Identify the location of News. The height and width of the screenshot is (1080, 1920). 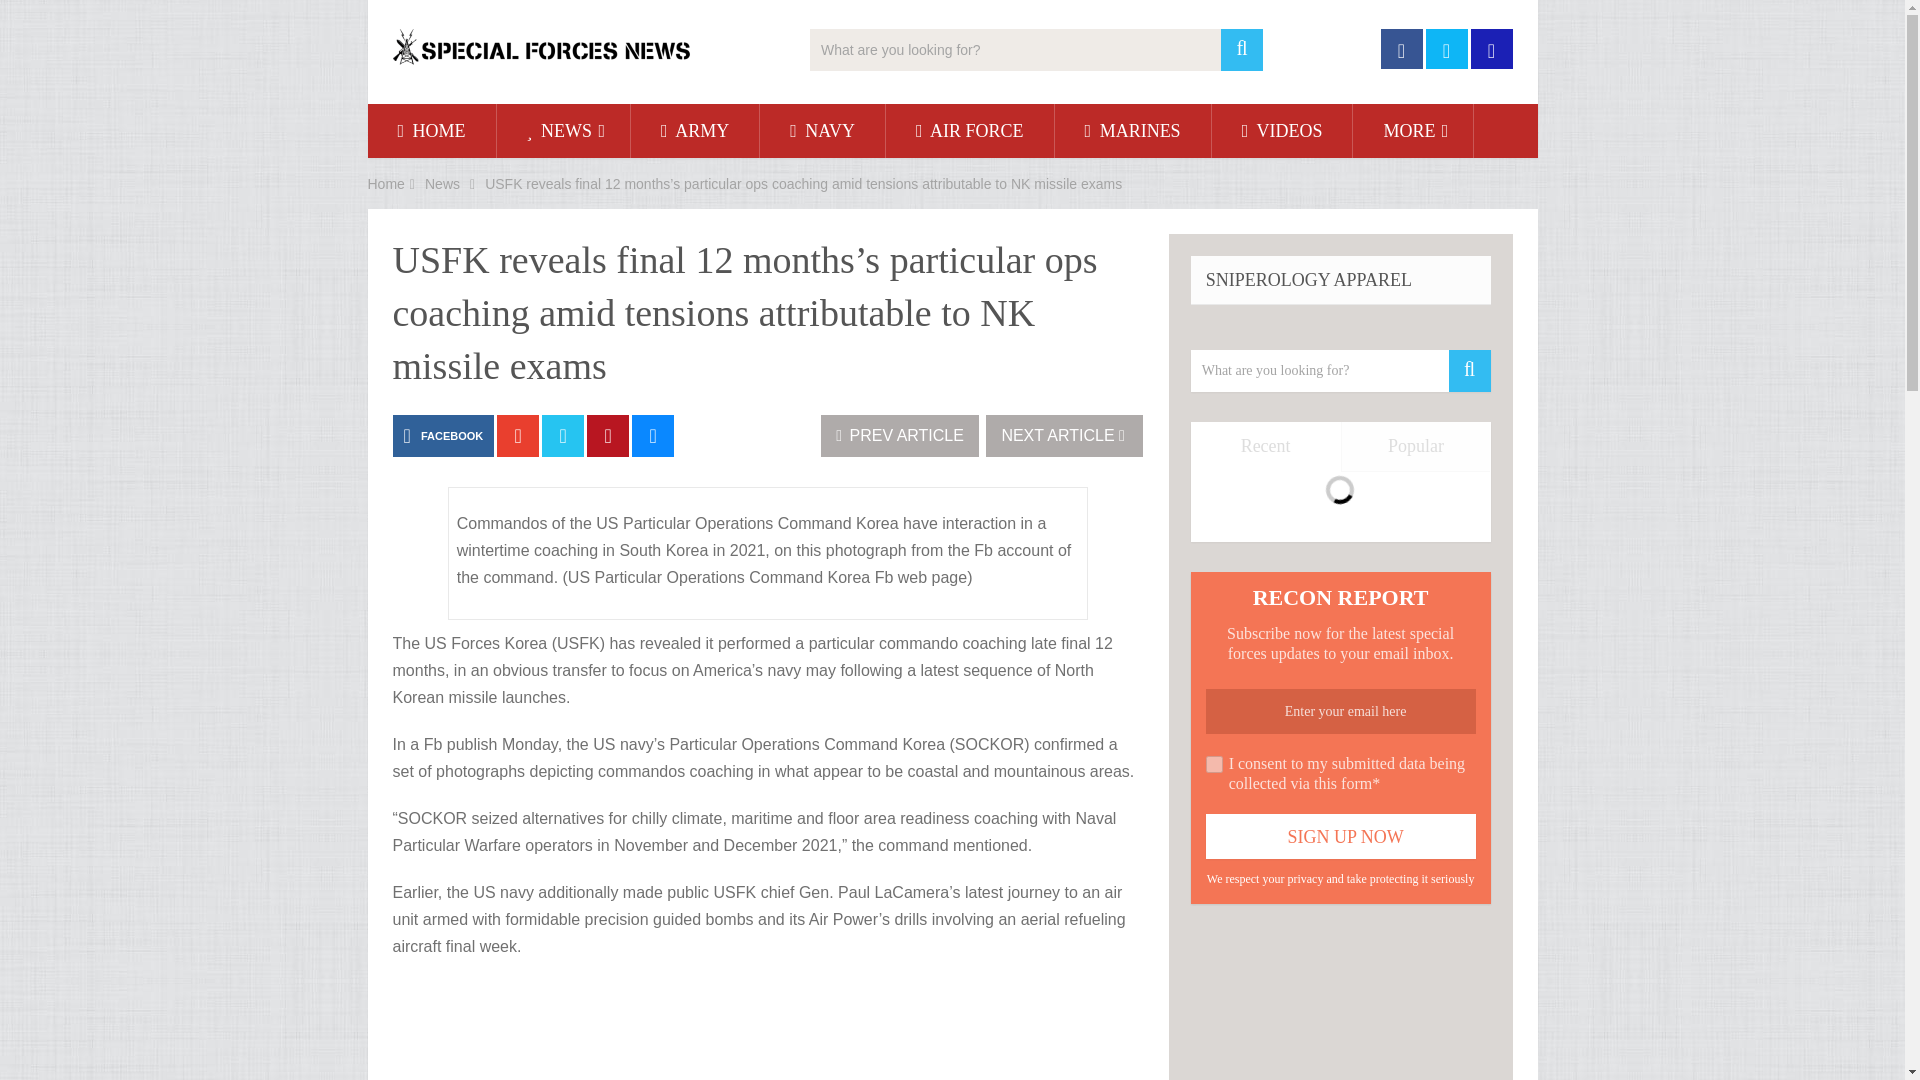
(442, 184).